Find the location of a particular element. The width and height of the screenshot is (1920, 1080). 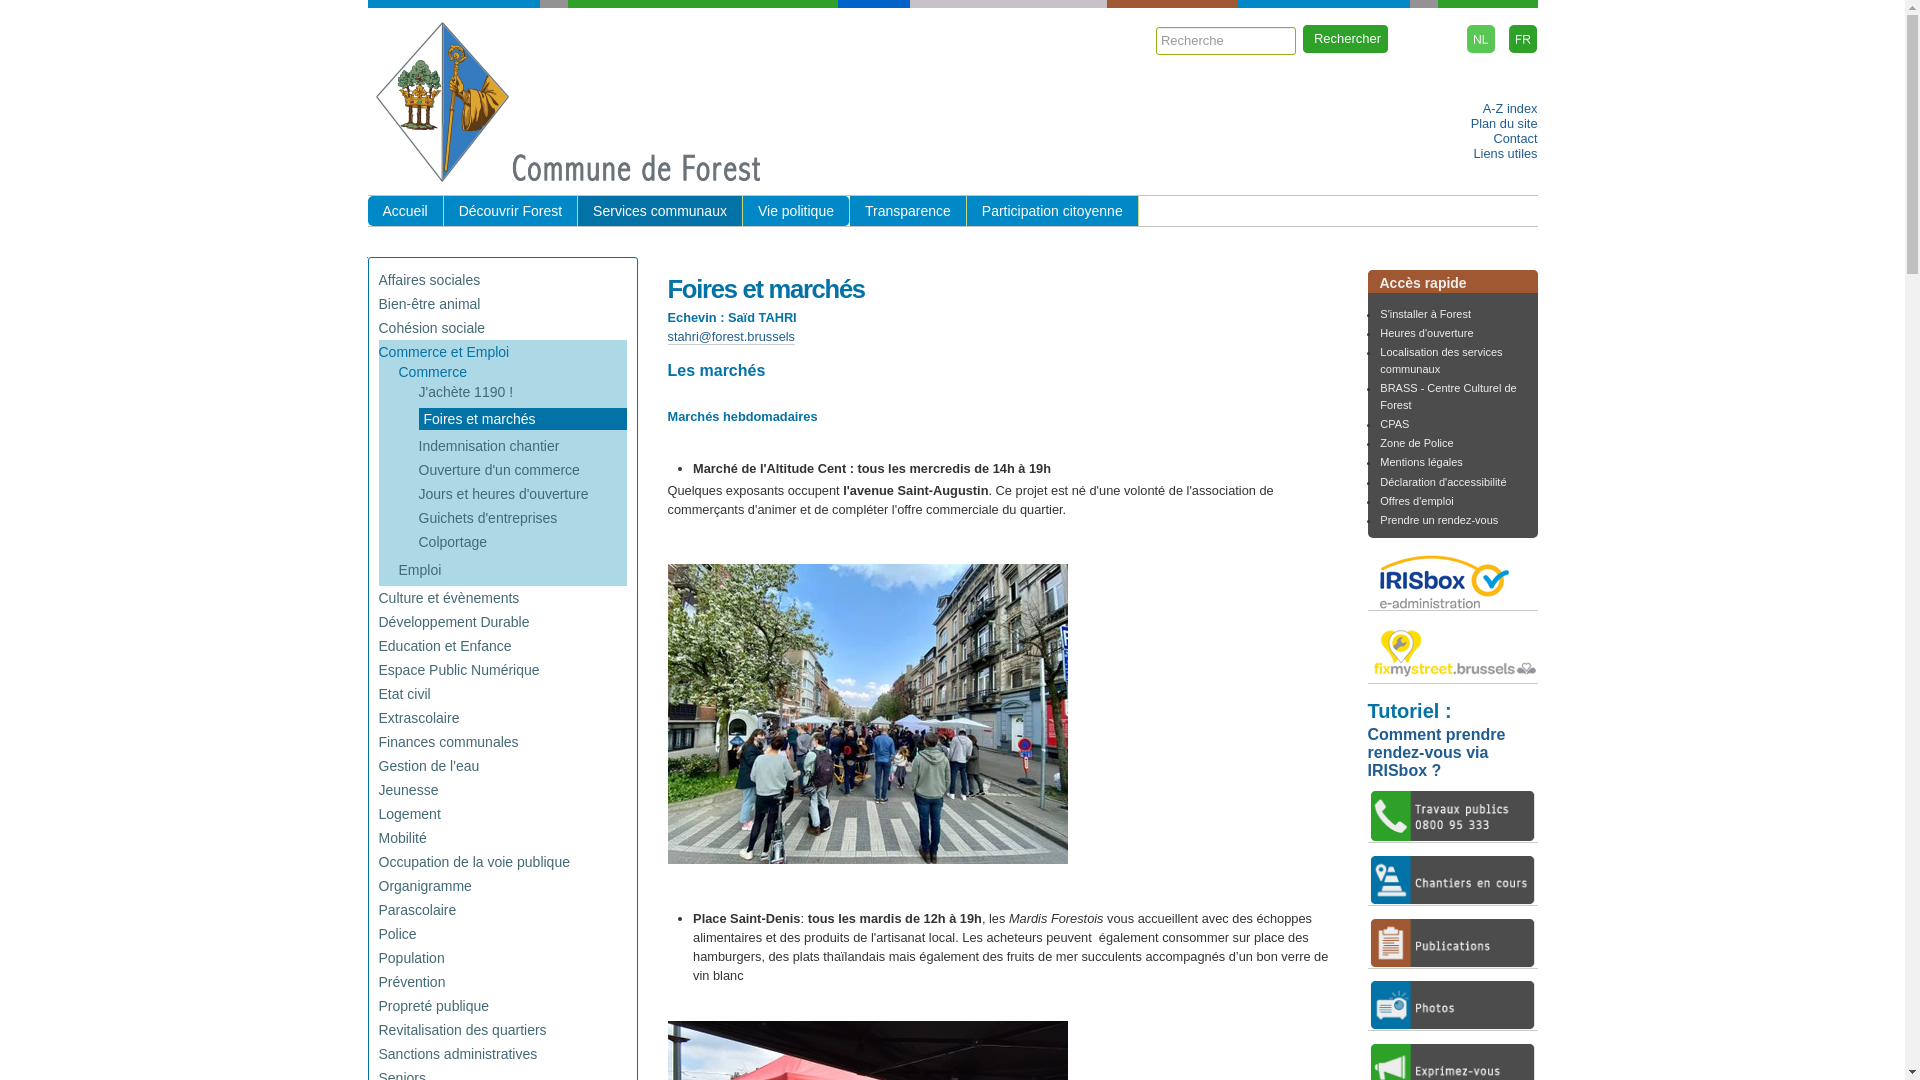

Commerce et Emploi is located at coordinates (443, 352).